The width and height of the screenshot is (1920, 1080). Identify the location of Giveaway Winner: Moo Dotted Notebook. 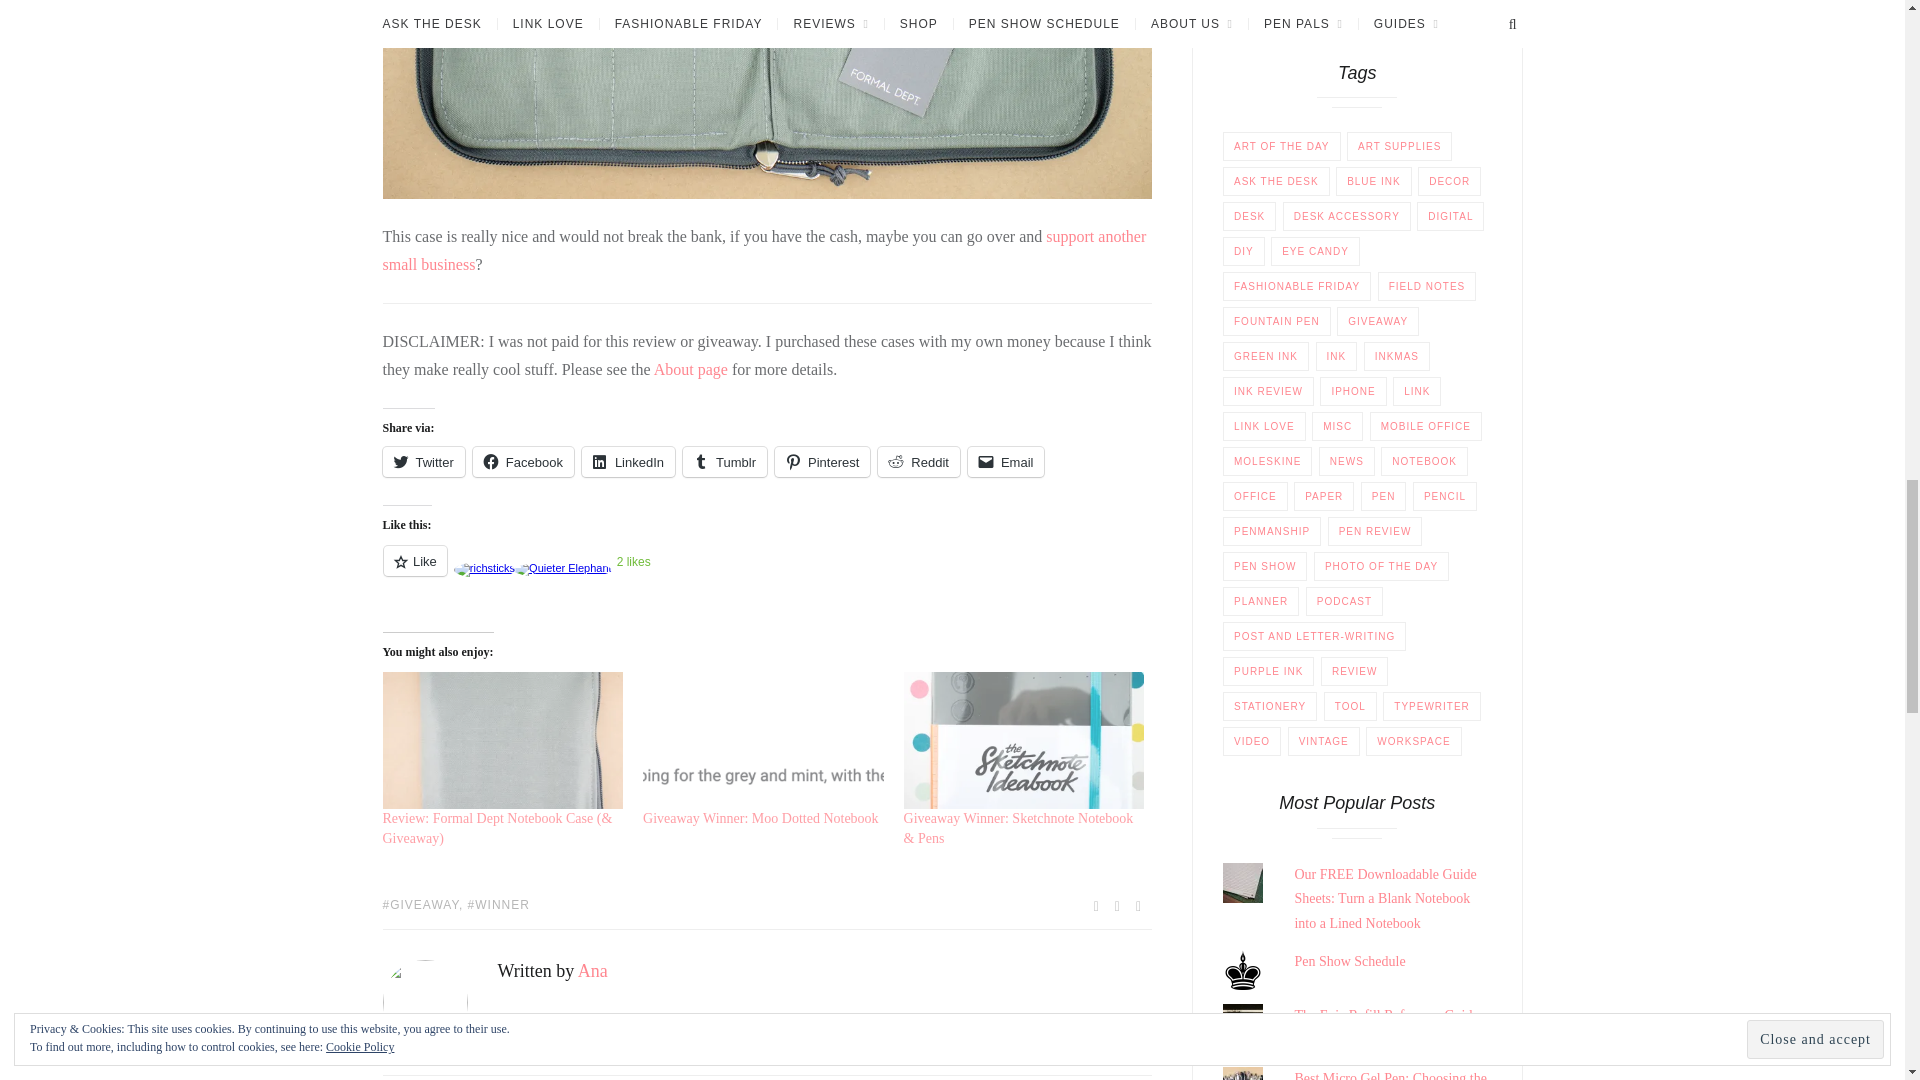
(761, 818).